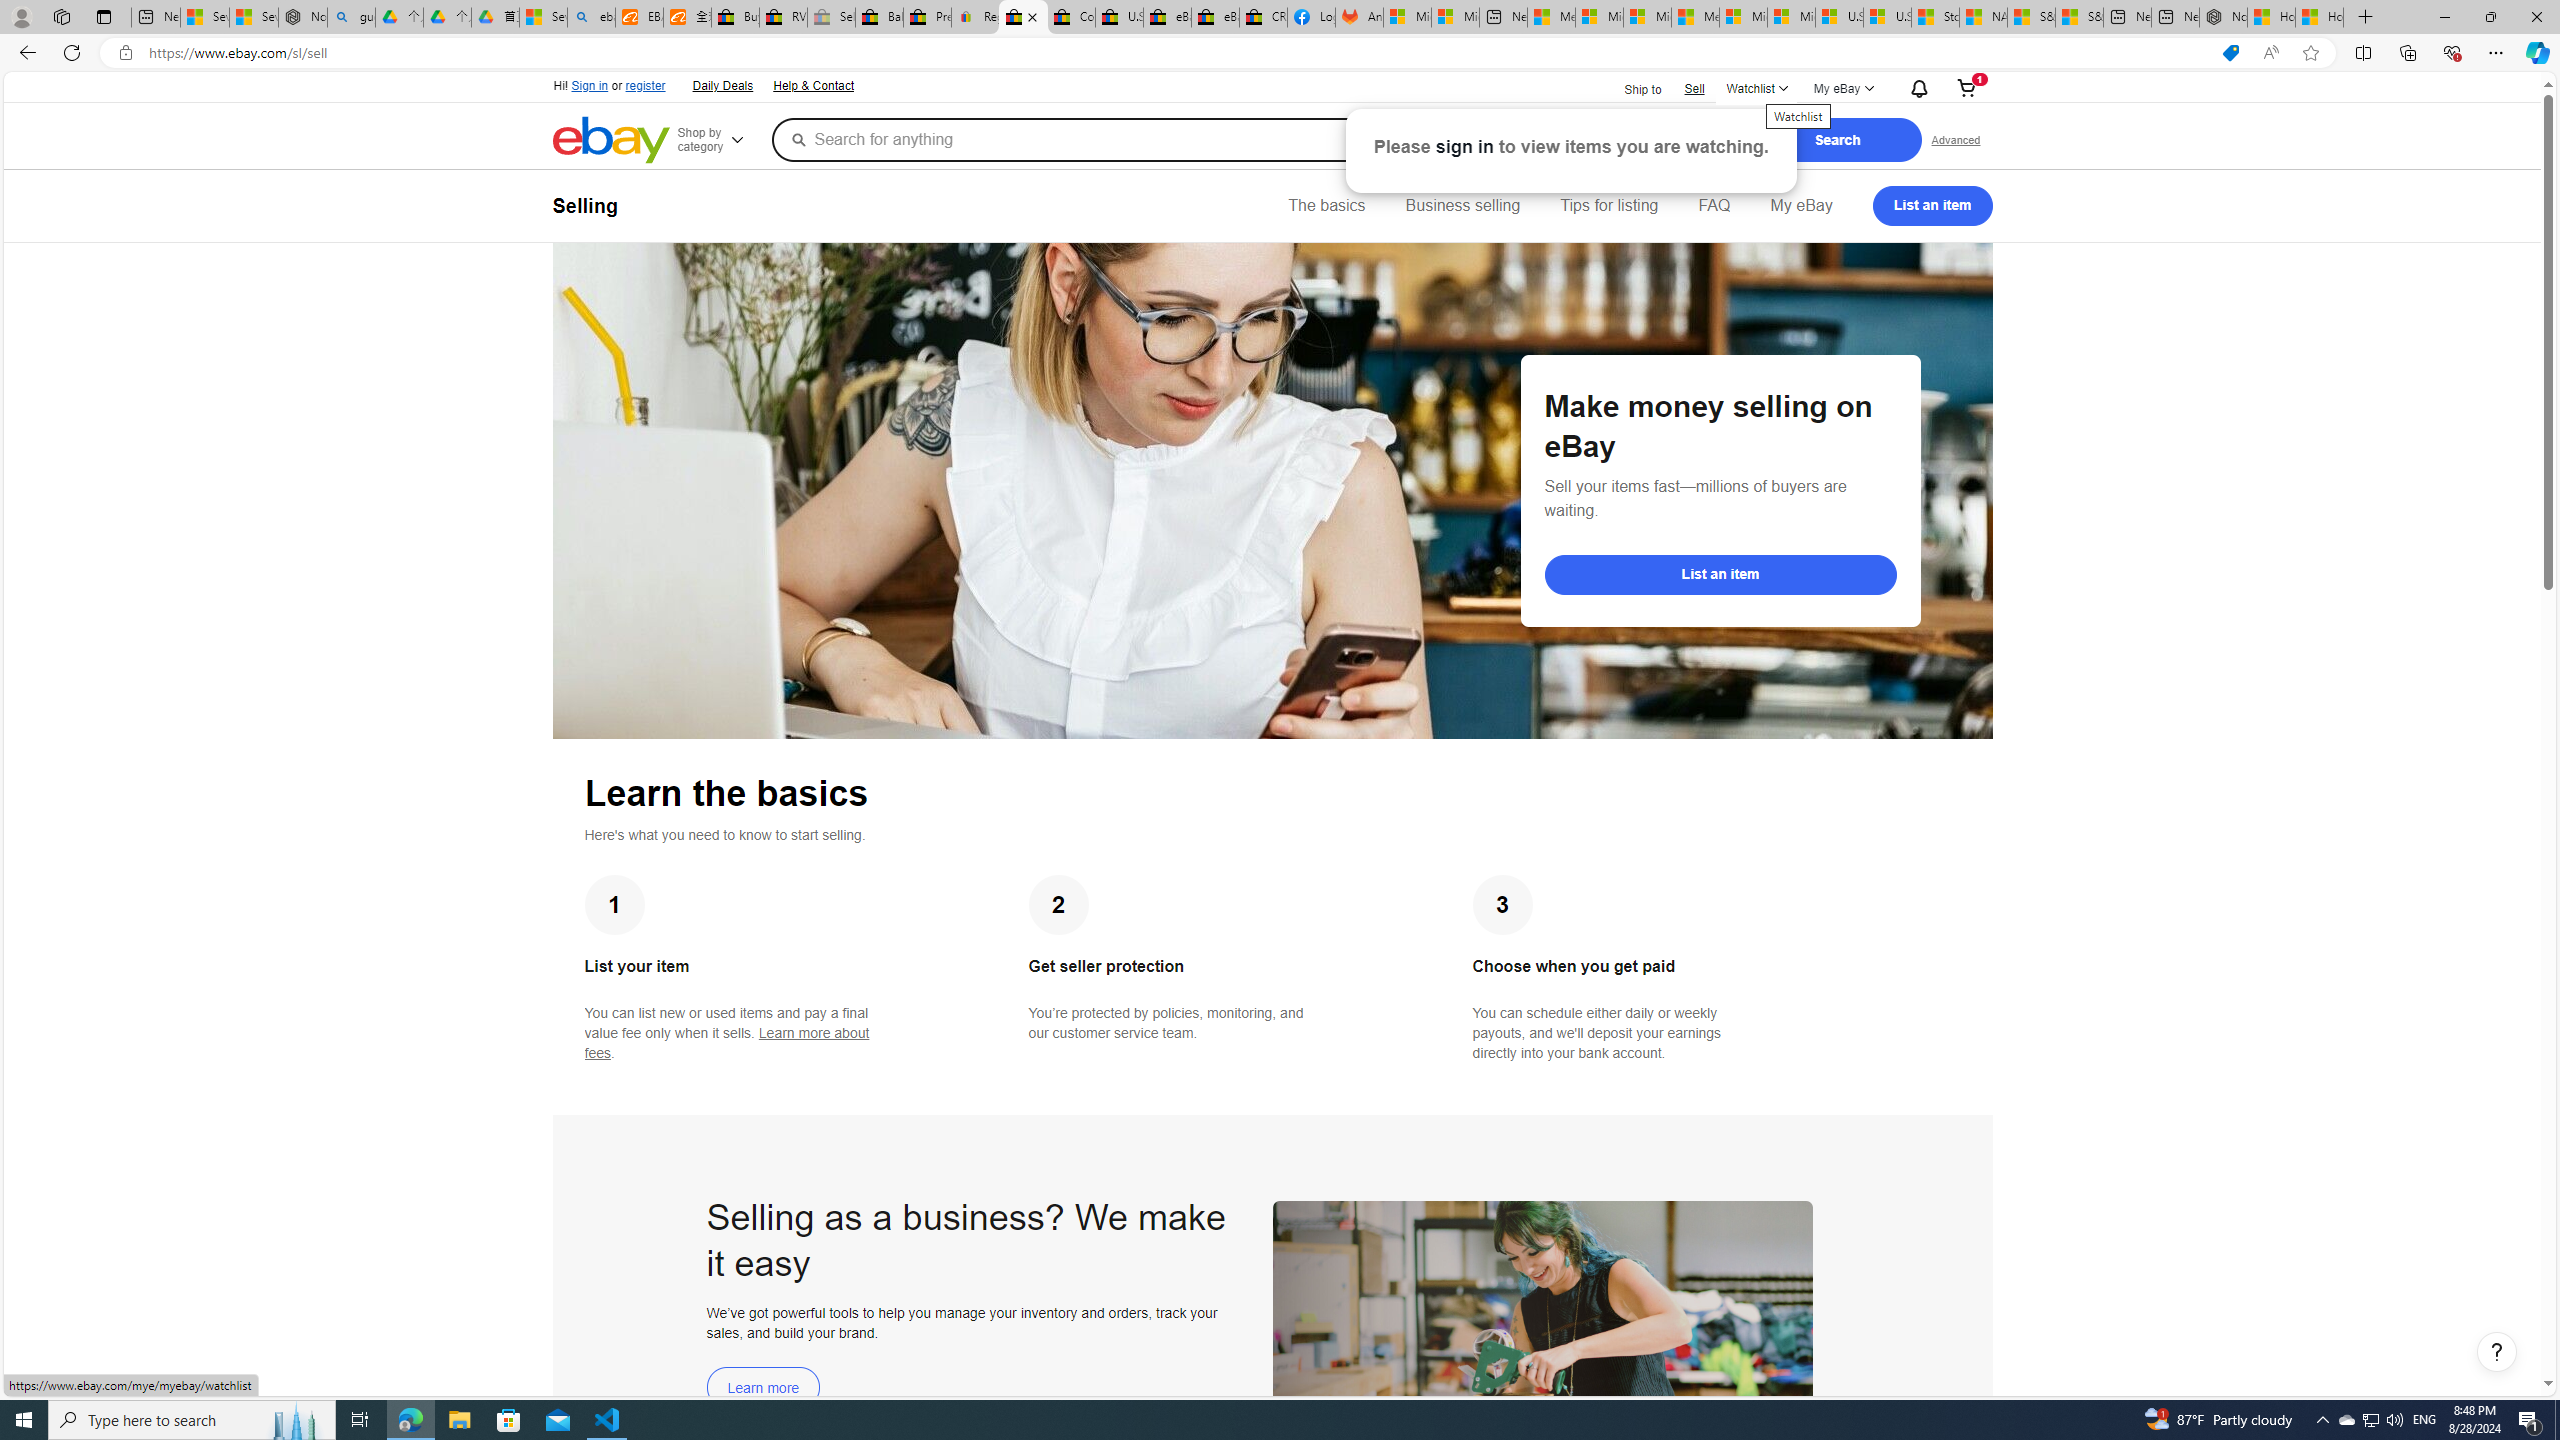  I want to click on Select a category for search, so click(1660, 139).